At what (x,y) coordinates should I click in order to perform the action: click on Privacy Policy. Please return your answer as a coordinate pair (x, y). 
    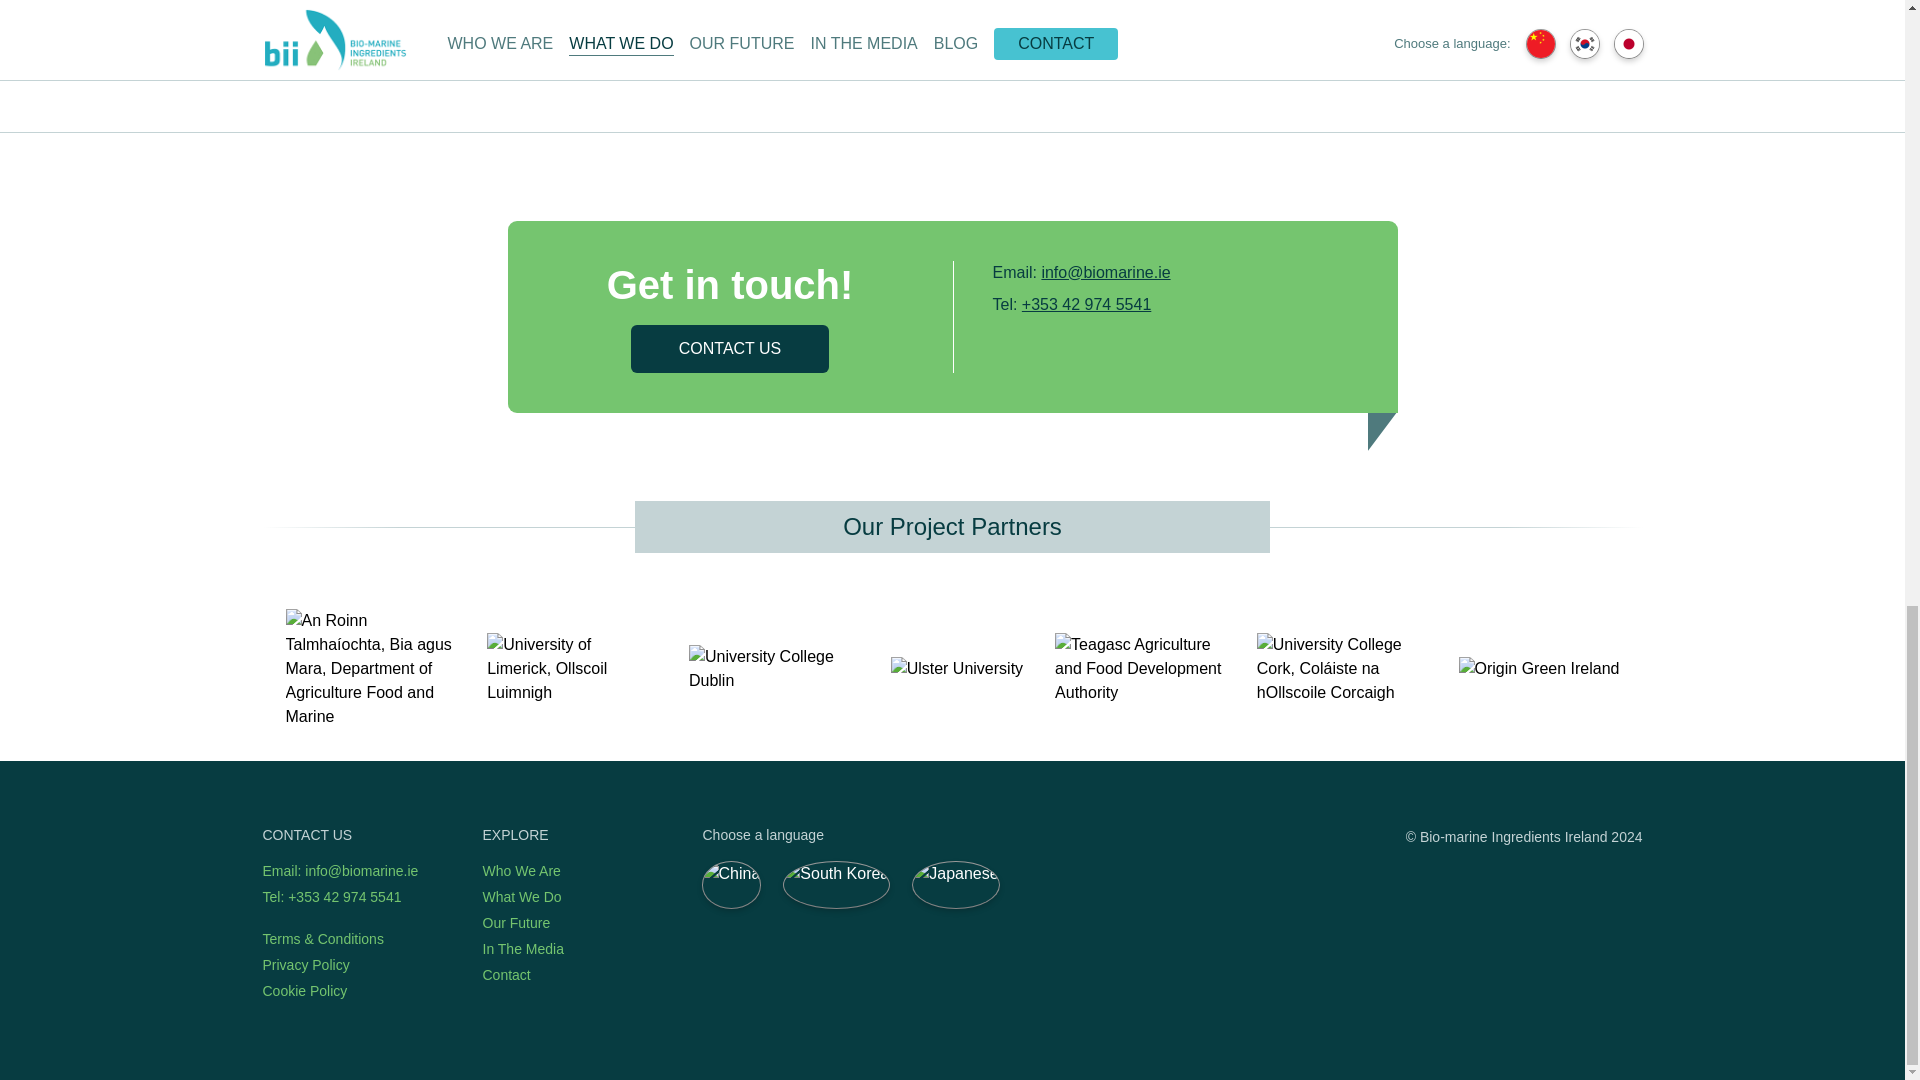
    Looking at the image, I should click on (305, 964).